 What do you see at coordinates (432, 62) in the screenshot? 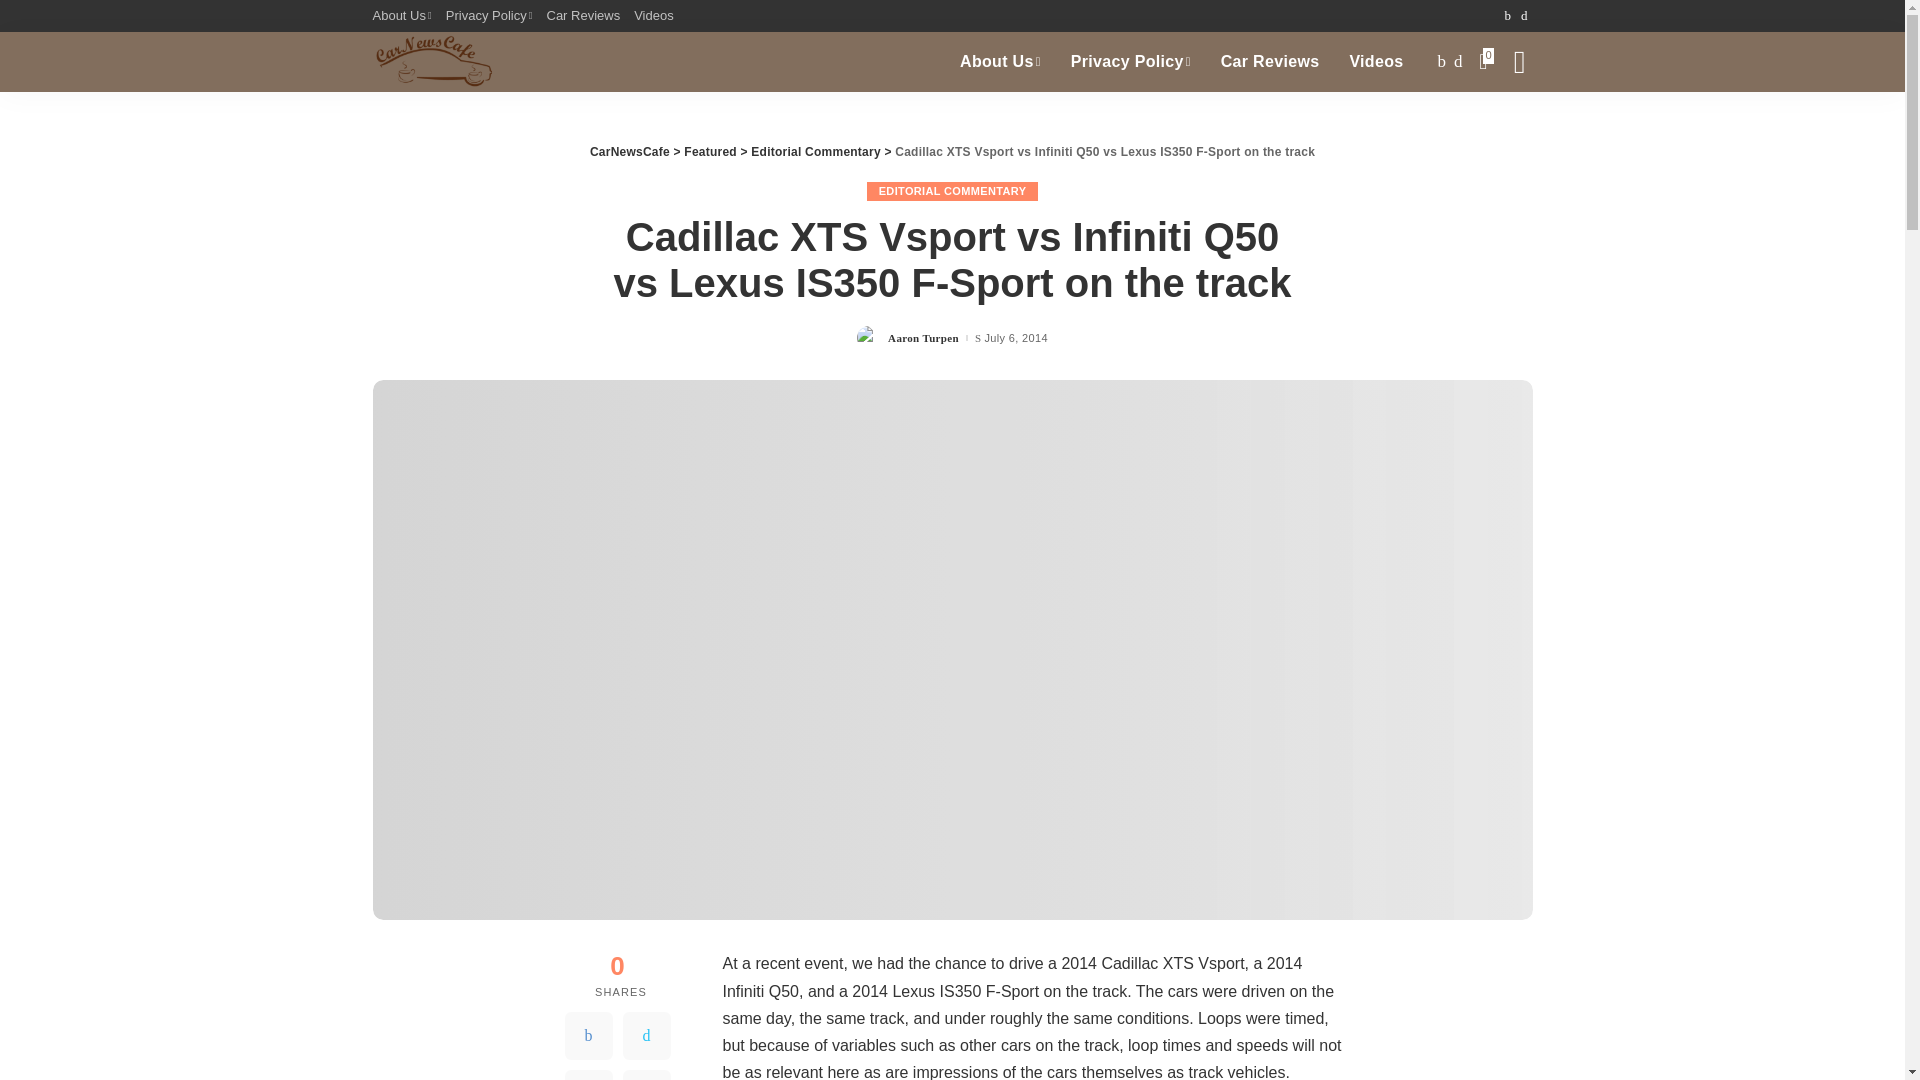
I see `CarNewsCafe` at bounding box center [432, 62].